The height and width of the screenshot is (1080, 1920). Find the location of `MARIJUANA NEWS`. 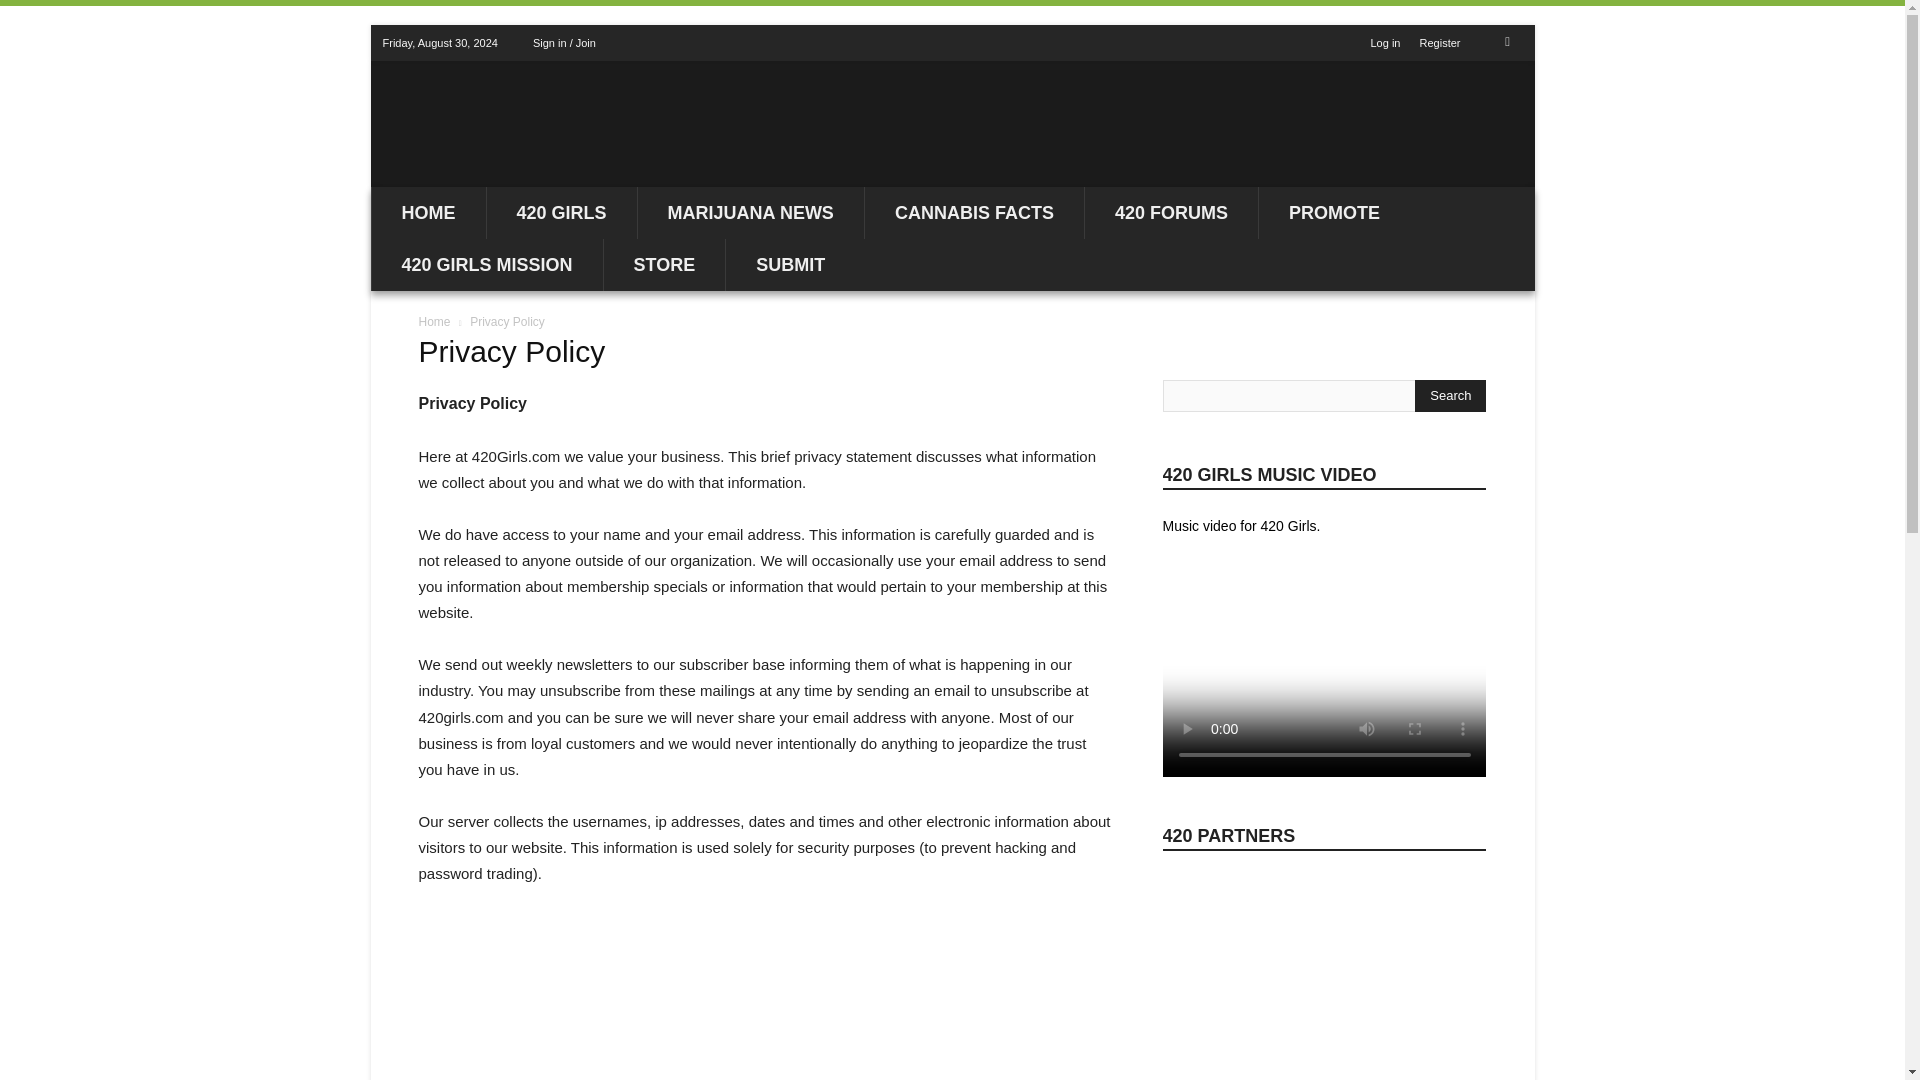

MARIJUANA NEWS is located at coordinates (750, 212).